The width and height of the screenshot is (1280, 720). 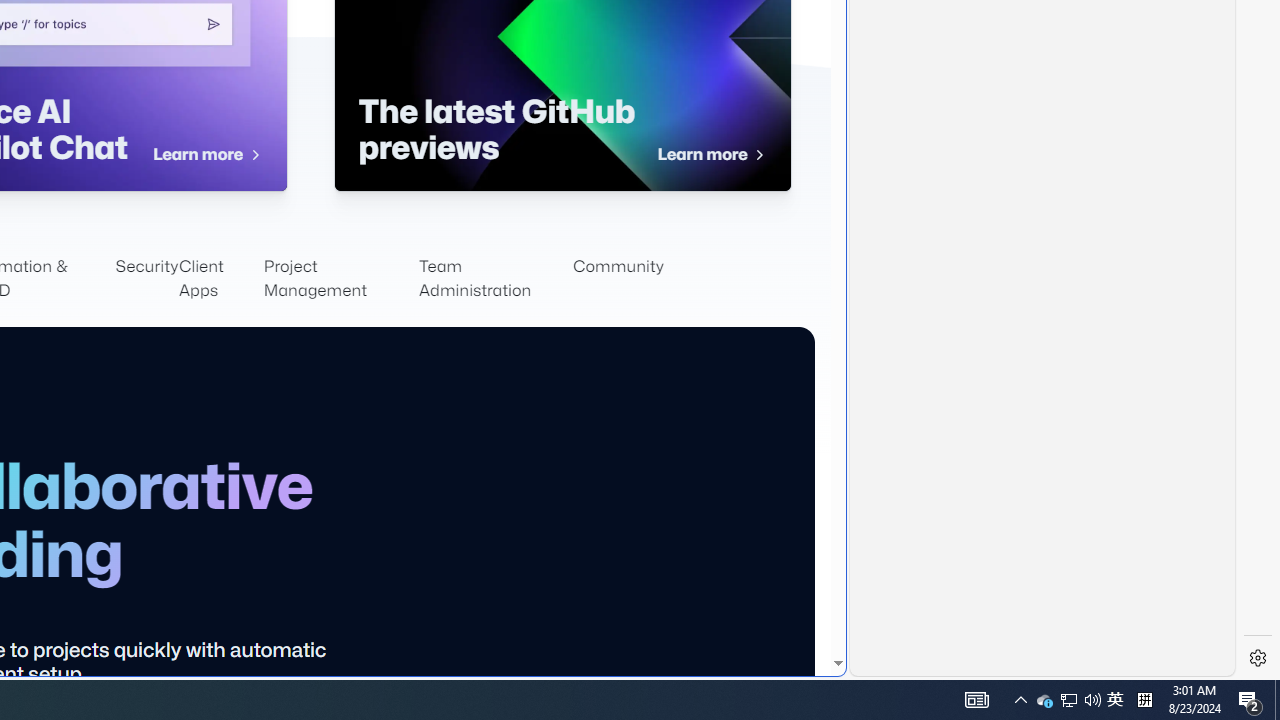 I want to click on User Promoted Notification Area, so click(x=976, y=700).